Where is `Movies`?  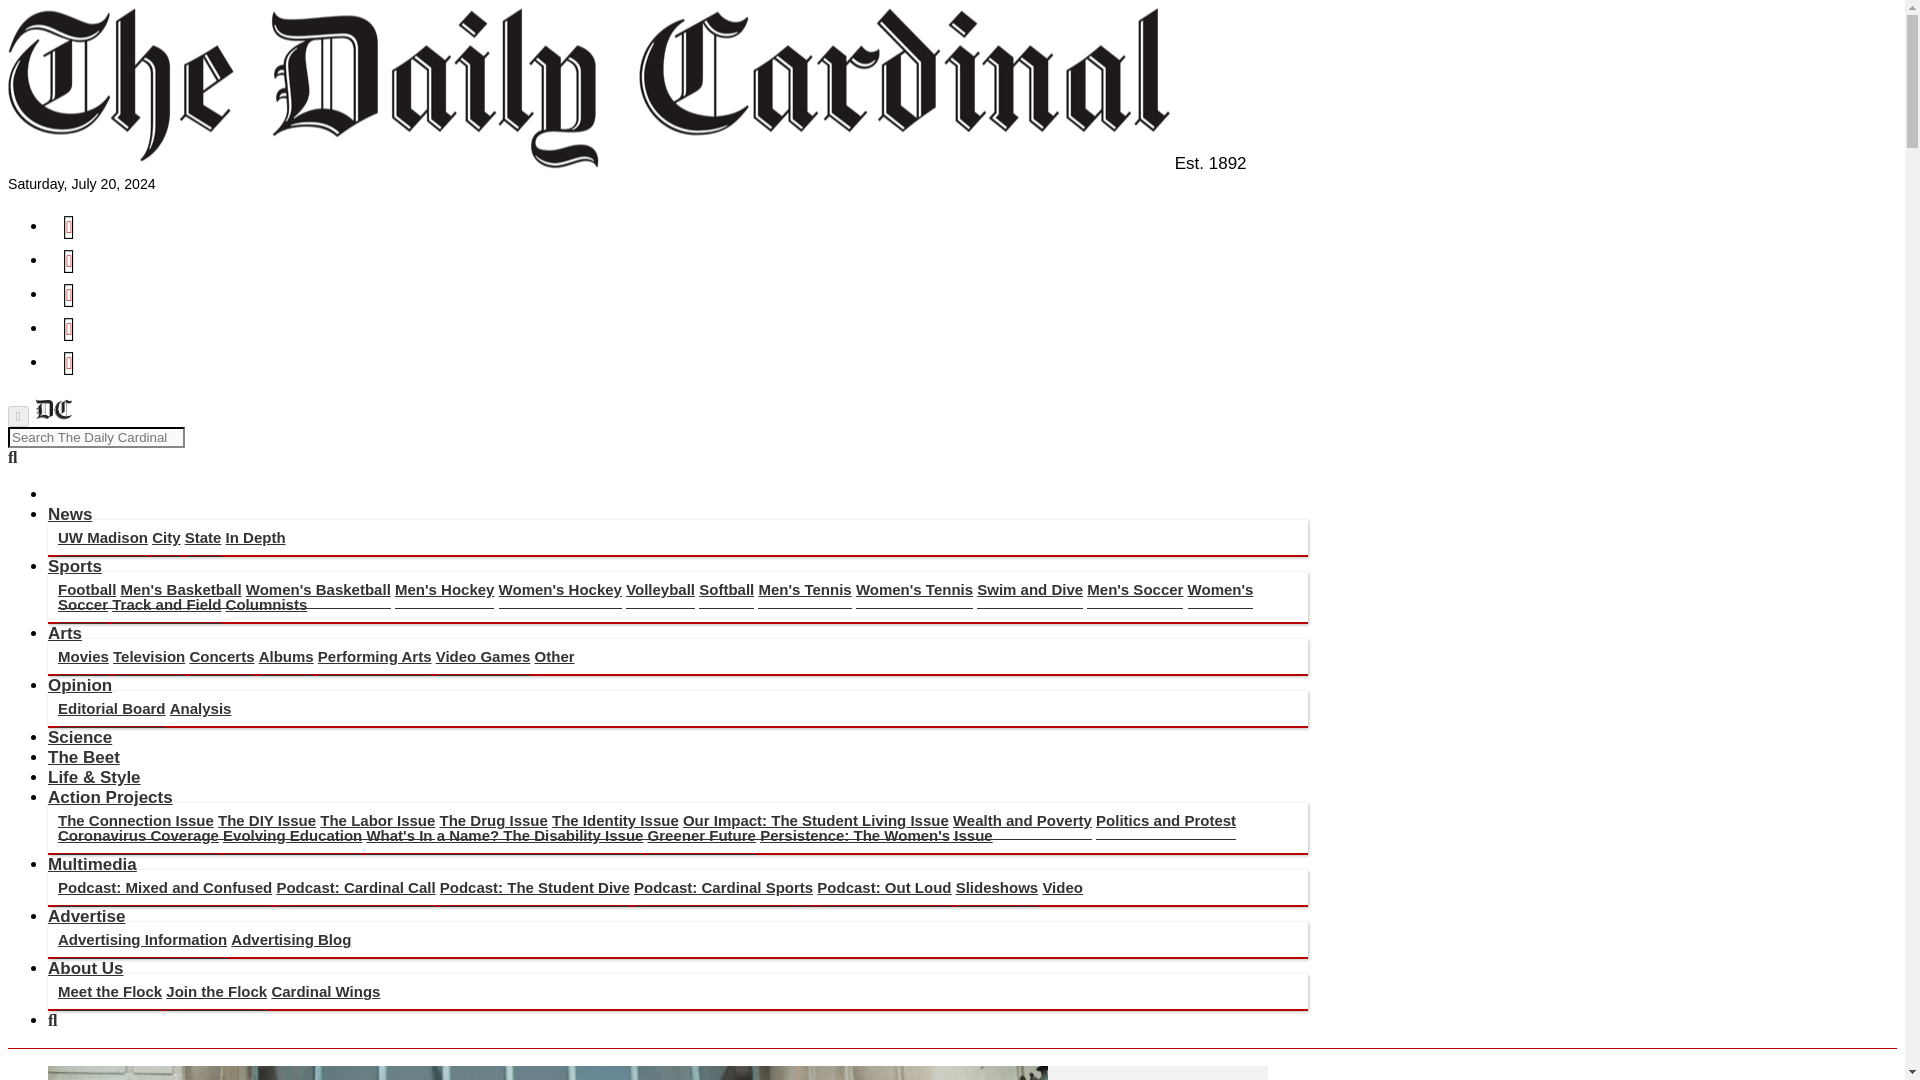 Movies is located at coordinates (83, 657).